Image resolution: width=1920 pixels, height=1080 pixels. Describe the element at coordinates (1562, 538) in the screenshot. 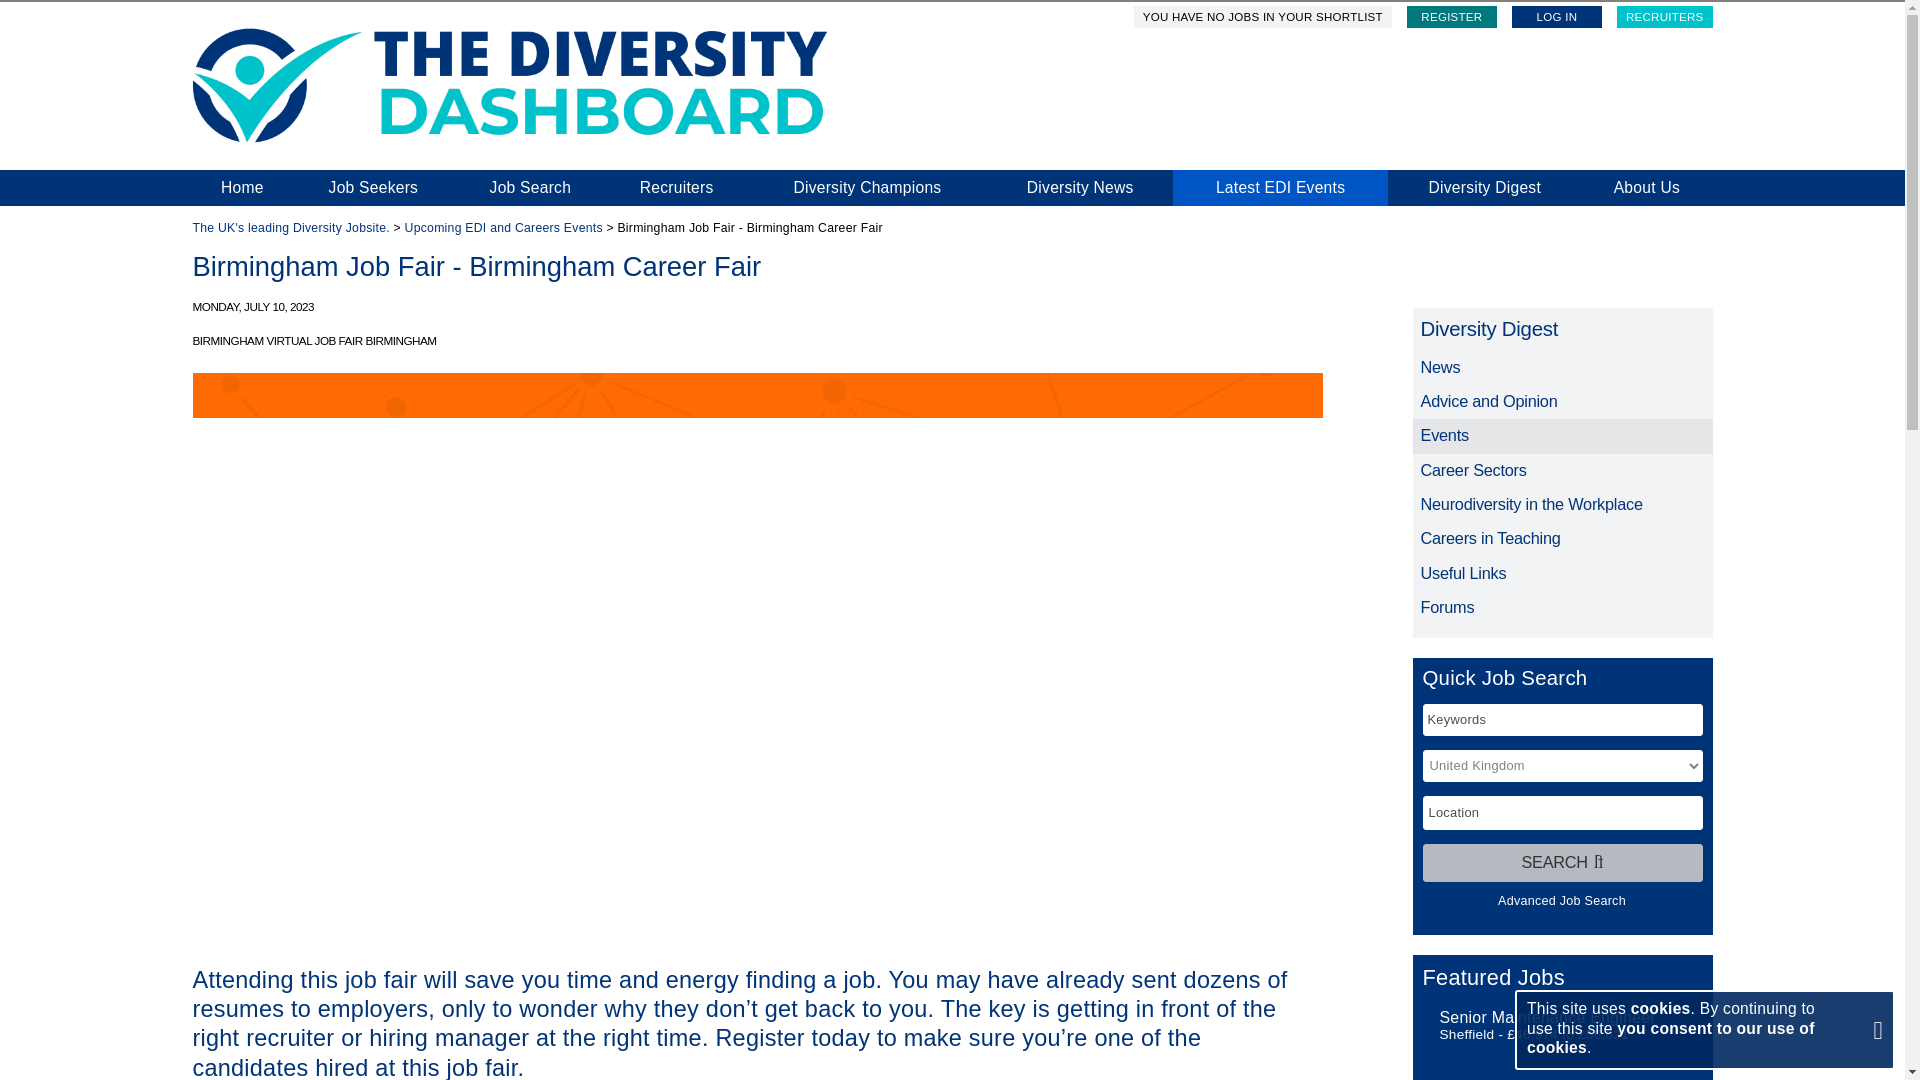

I see `Careers in Teaching` at that location.